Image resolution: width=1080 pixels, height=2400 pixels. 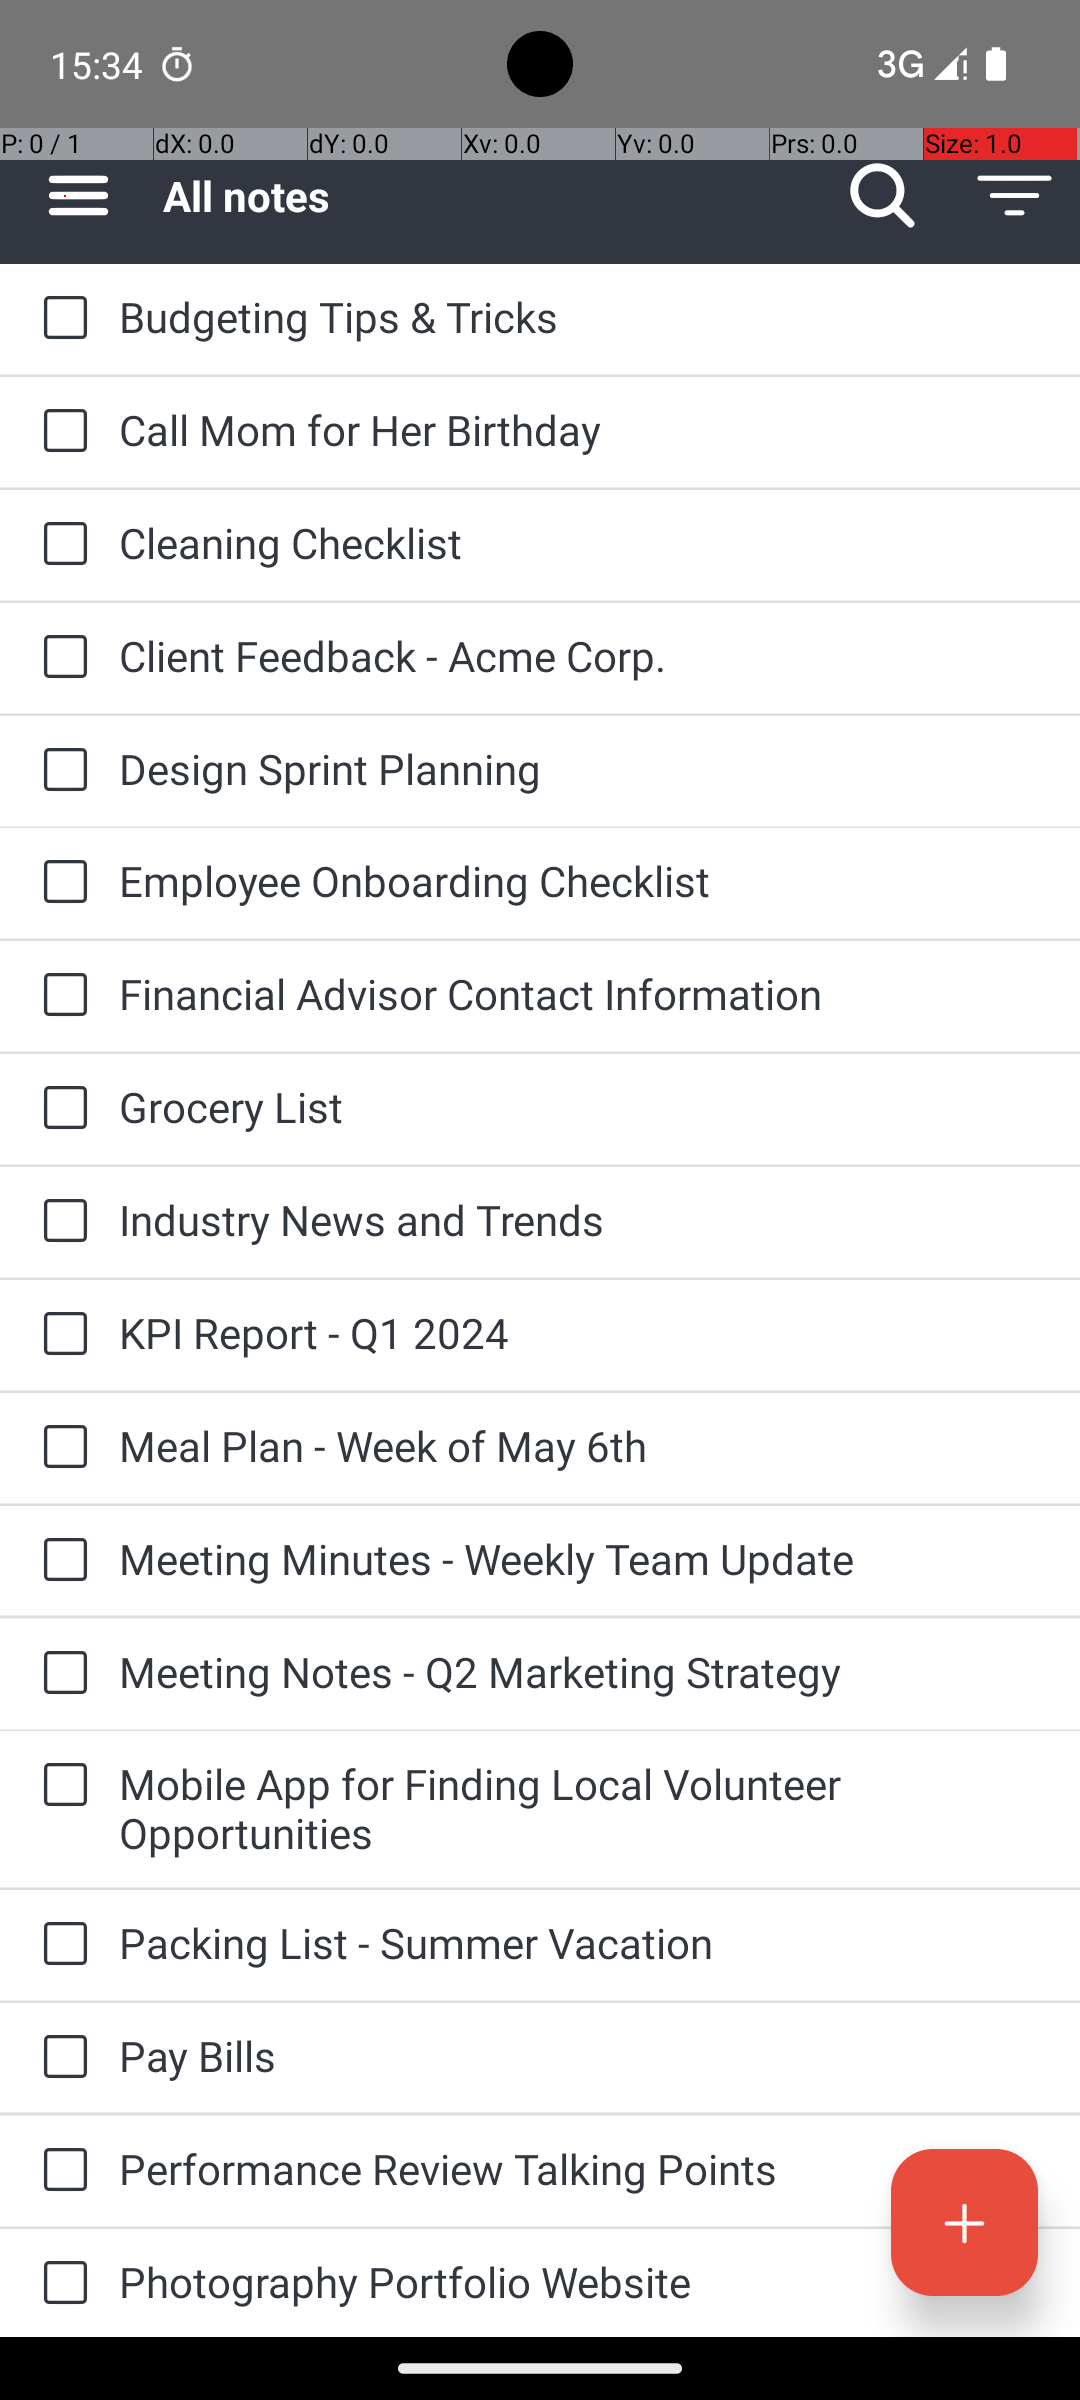 I want to click on Meal Plan - Week of May 6th, so click(x=580, y=1446).